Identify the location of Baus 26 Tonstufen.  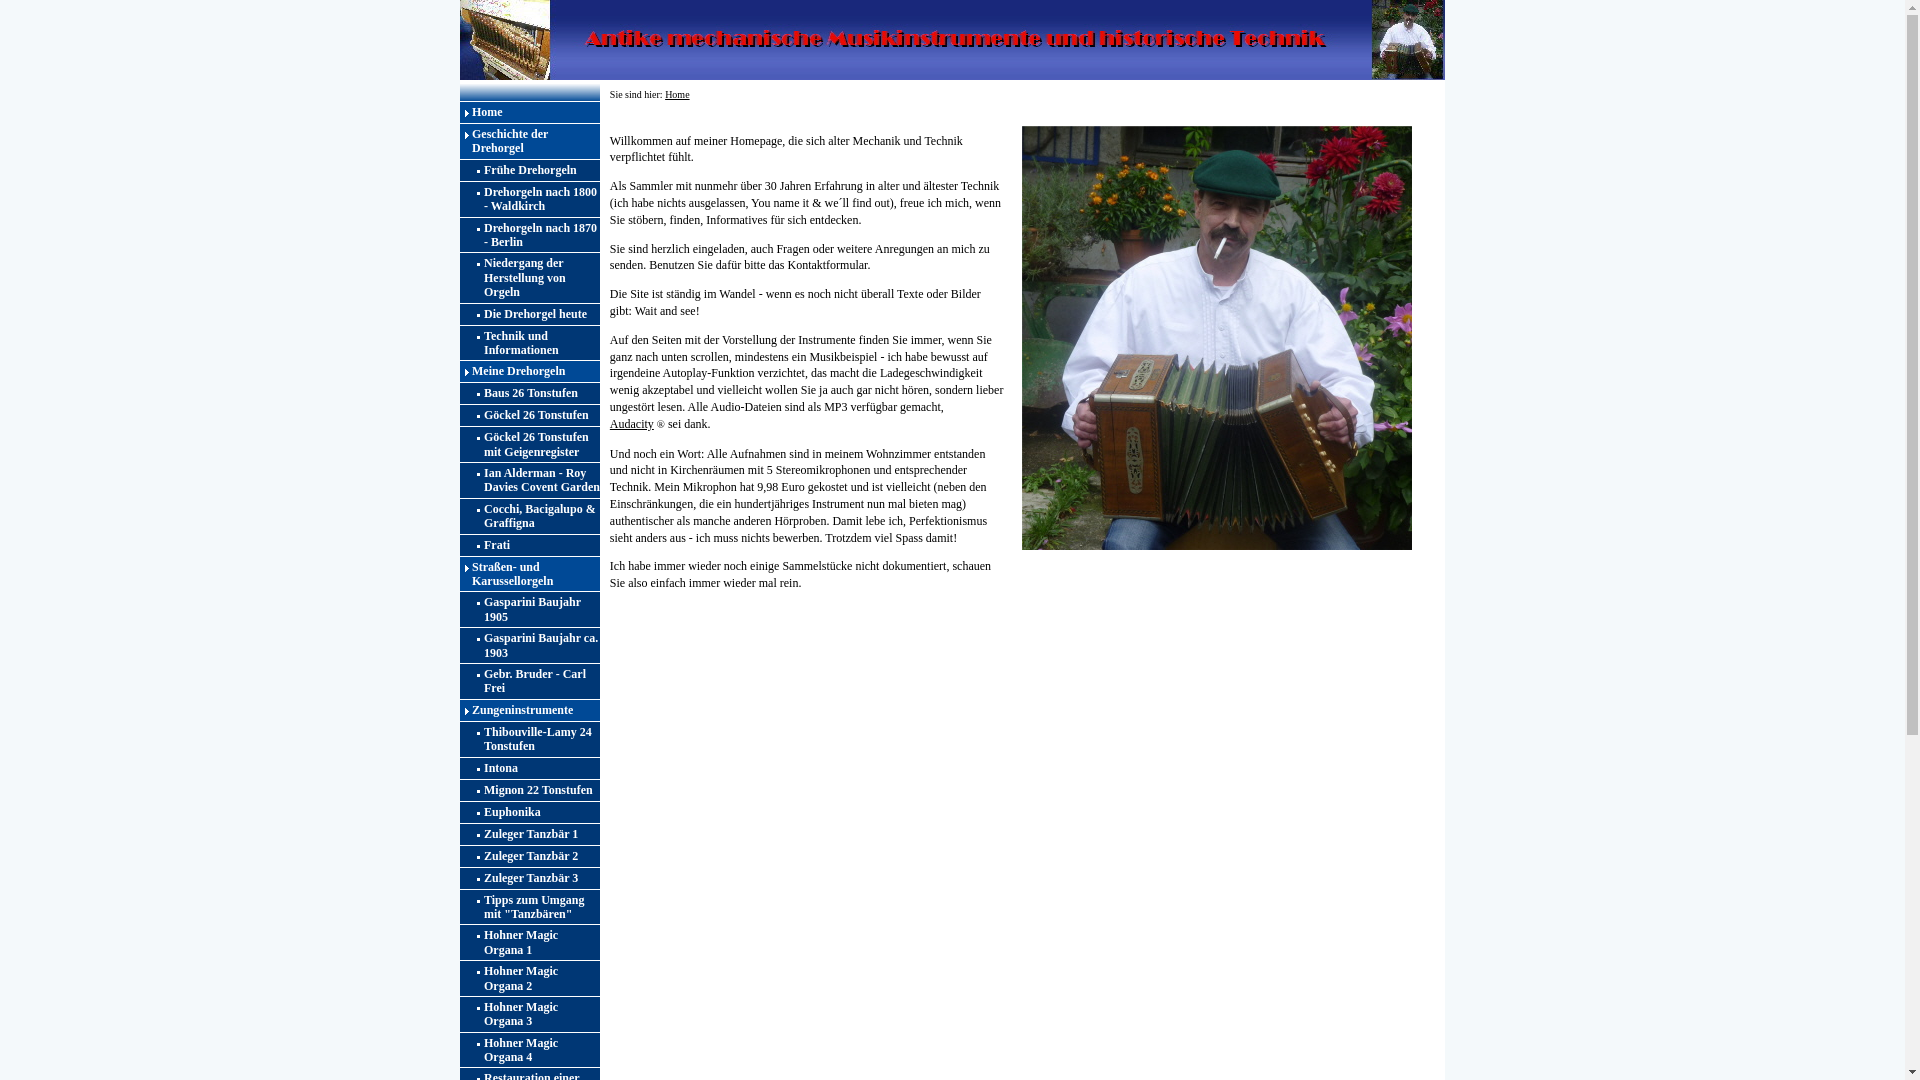
(530, 394).